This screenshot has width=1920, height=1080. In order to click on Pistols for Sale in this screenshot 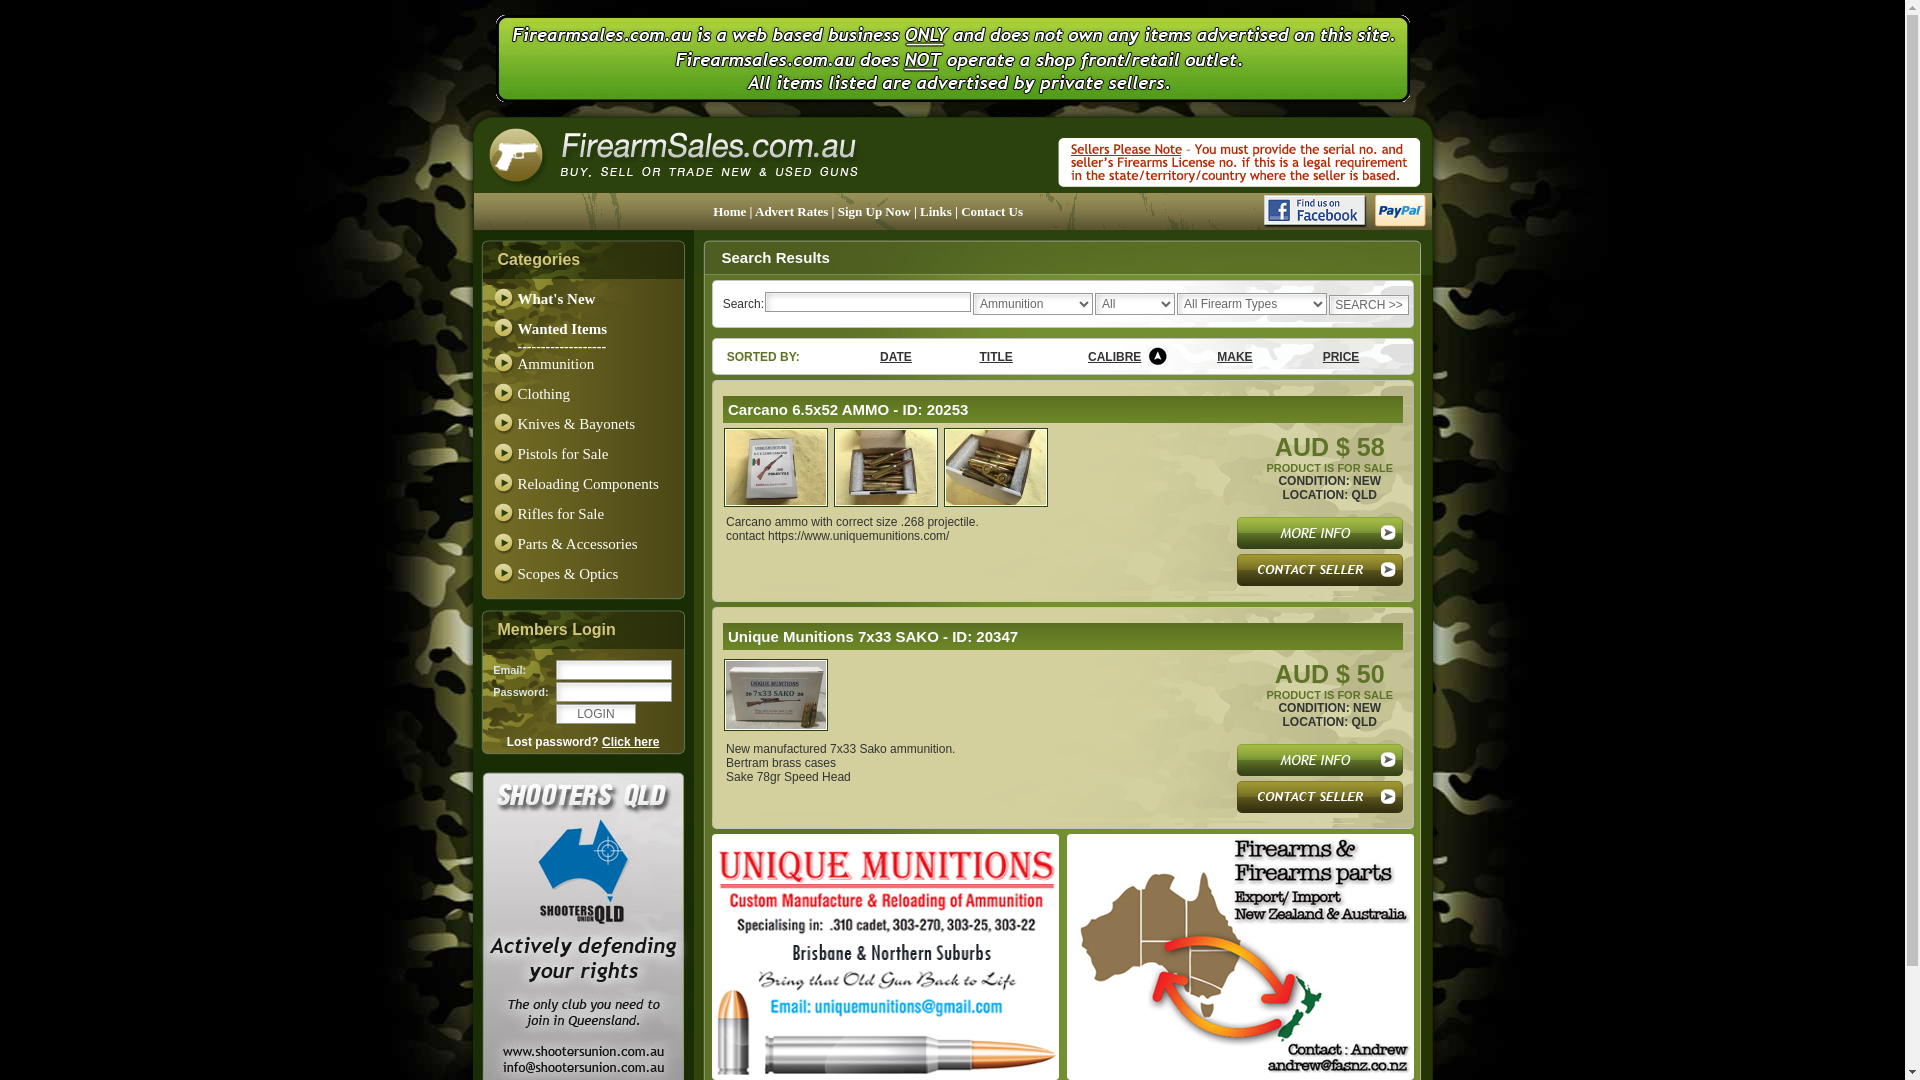, I will do `click(564, 454)`.